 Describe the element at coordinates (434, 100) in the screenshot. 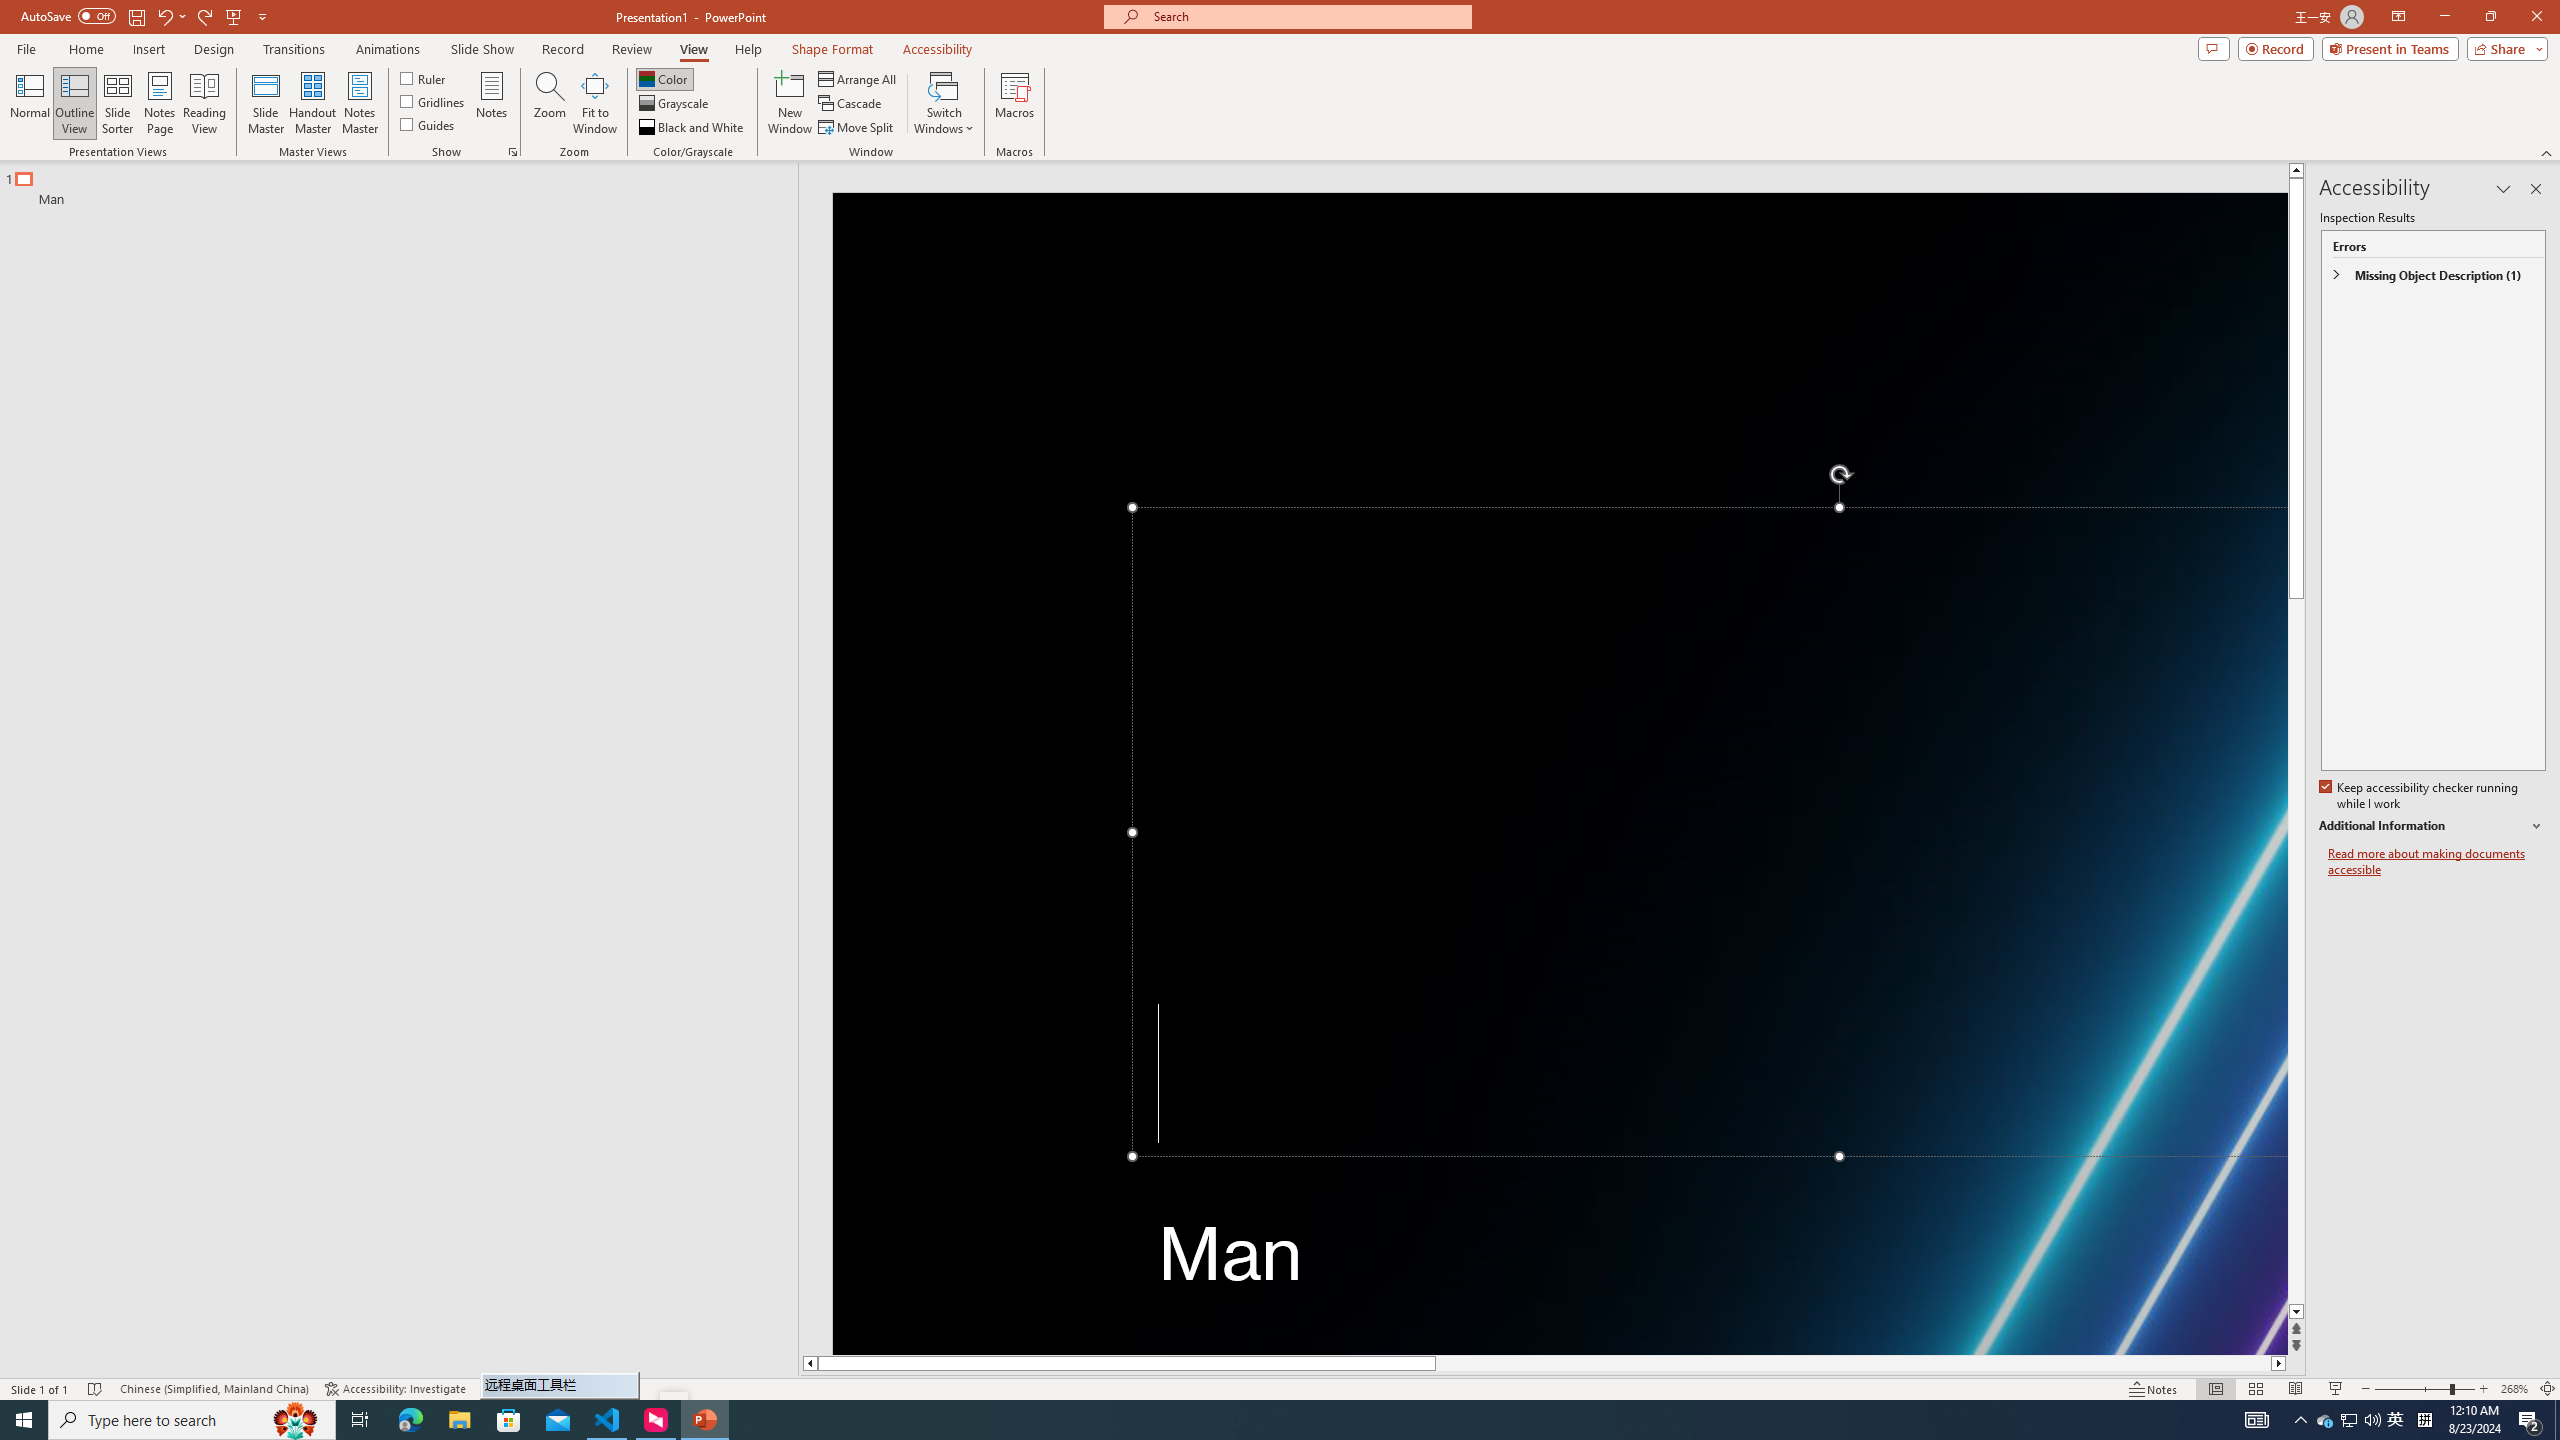

I see `Gridlines` at that location.